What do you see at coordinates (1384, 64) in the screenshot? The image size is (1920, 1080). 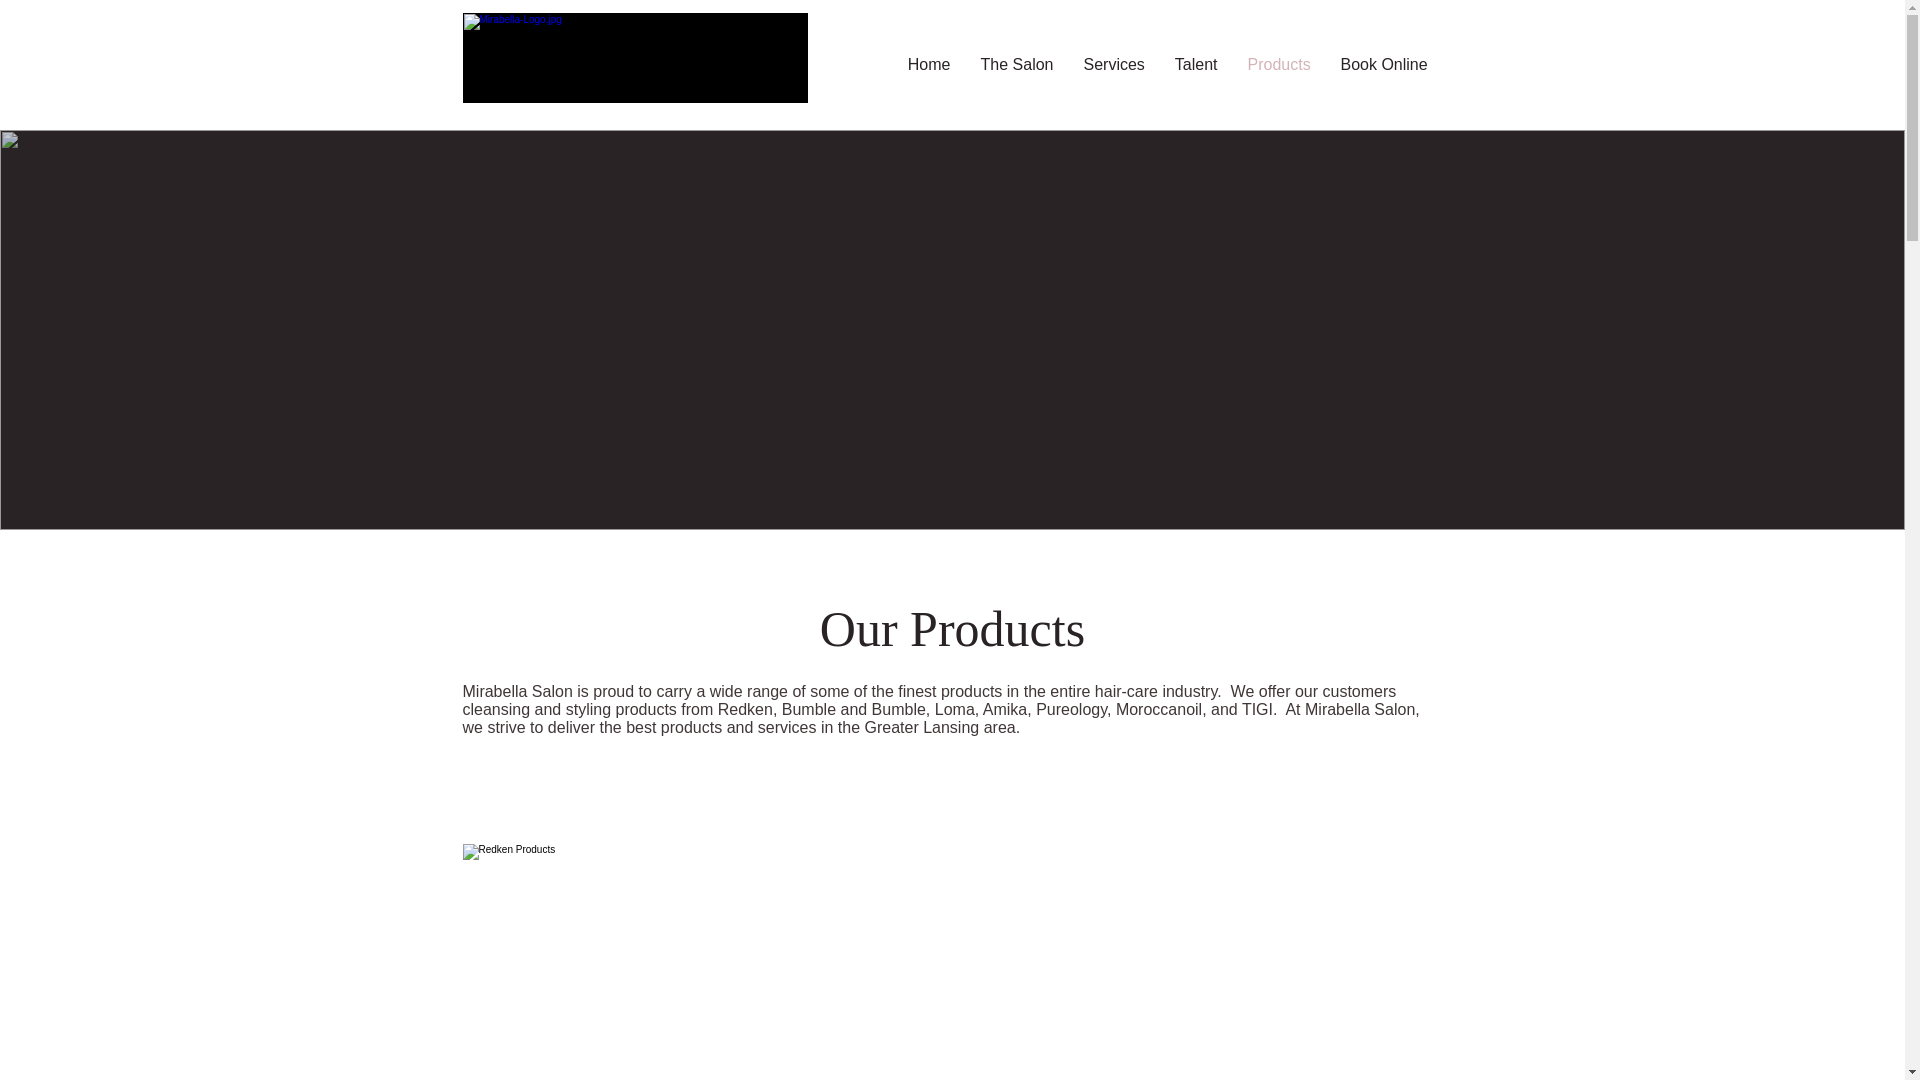 I see `Book Online` at bounding box center [1384, 64].